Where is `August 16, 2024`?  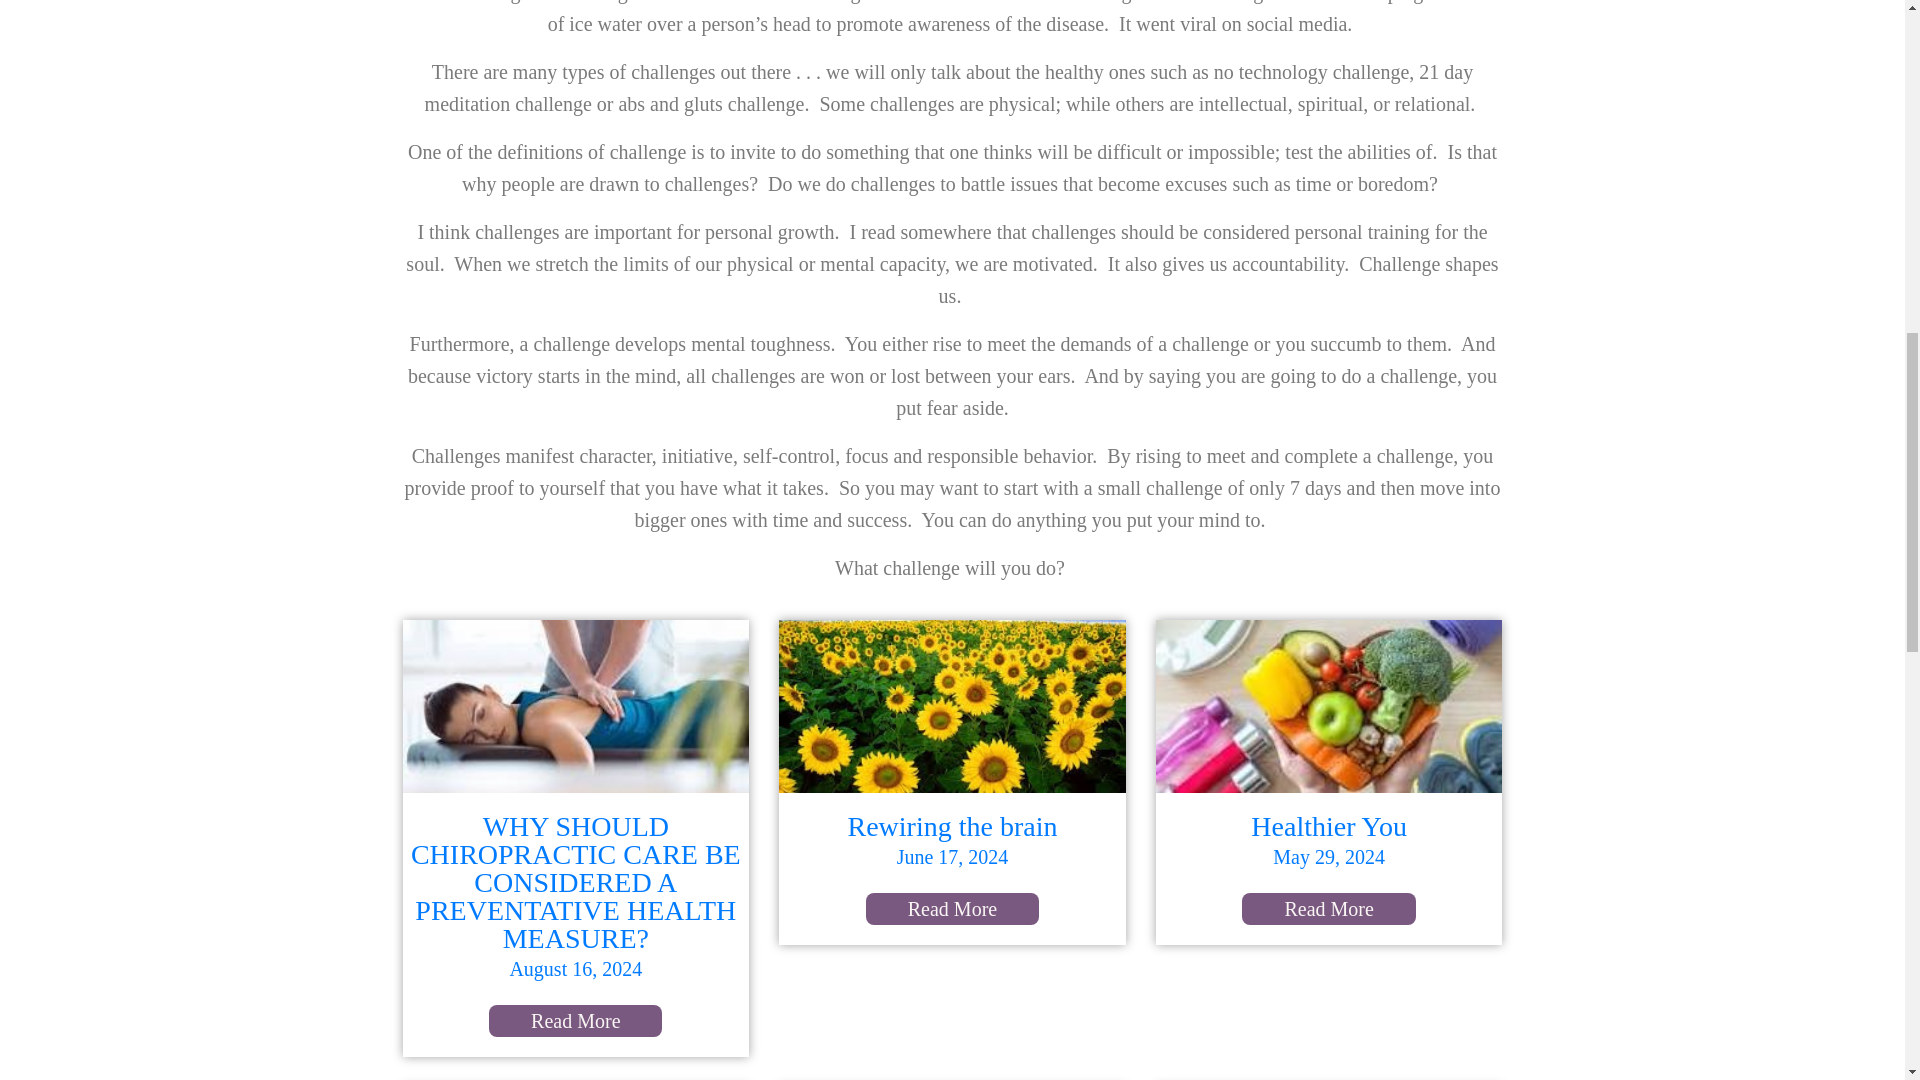 August 16, 2024 is located at coordinates (574, 968).